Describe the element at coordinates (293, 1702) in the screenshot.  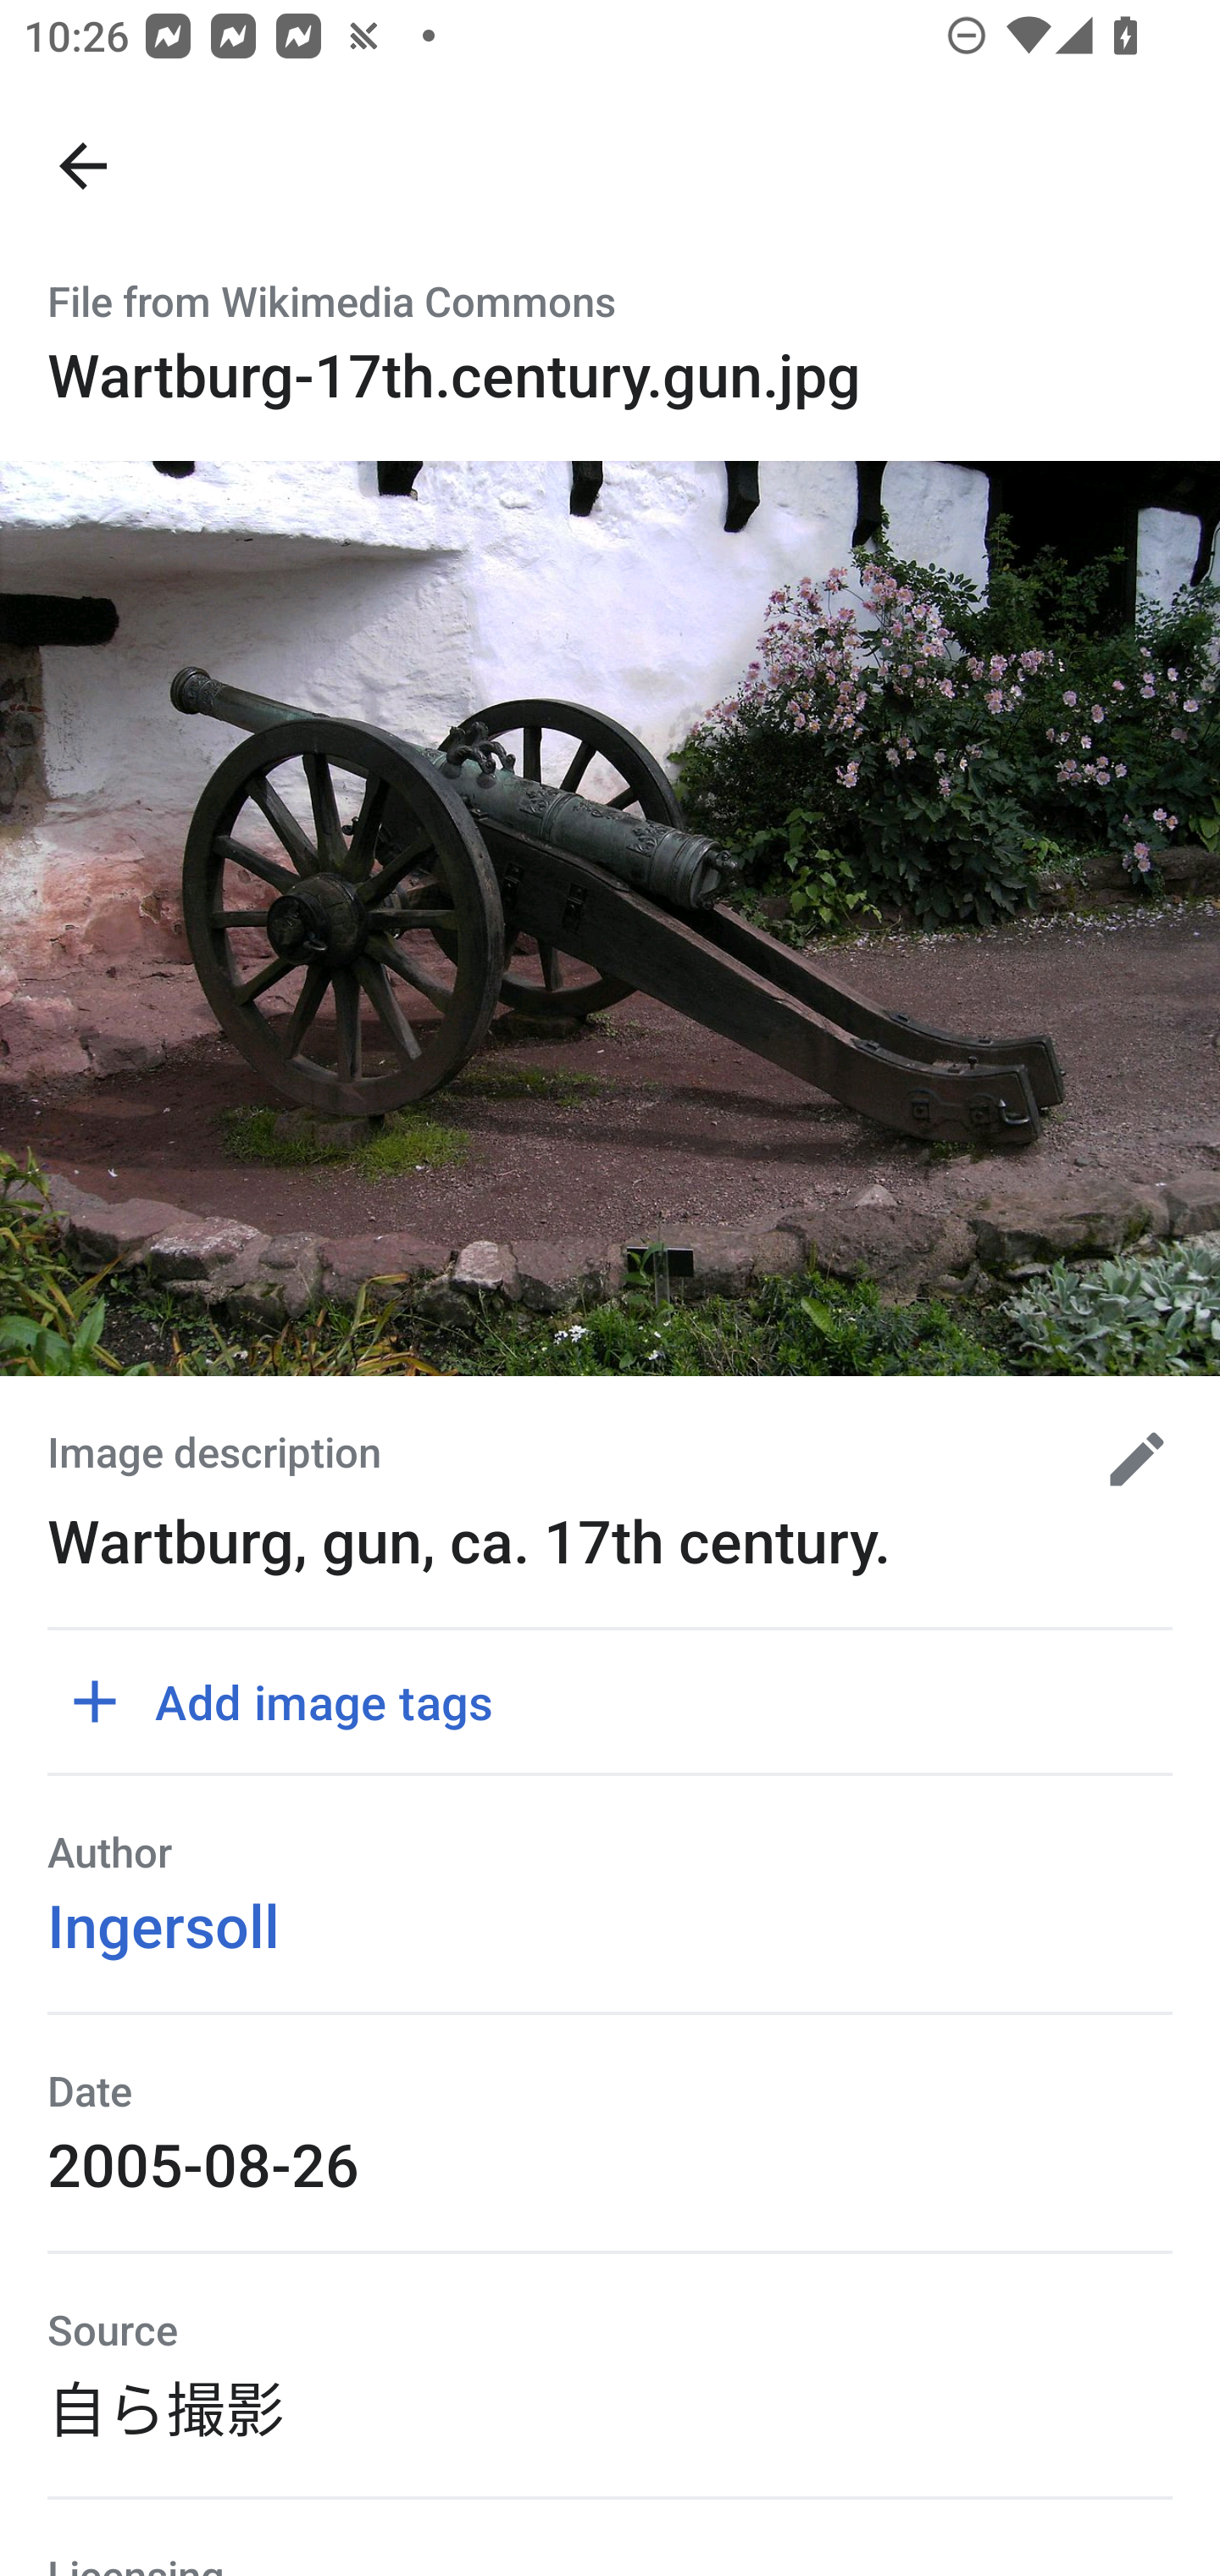
I see `Add image tags` at that location.